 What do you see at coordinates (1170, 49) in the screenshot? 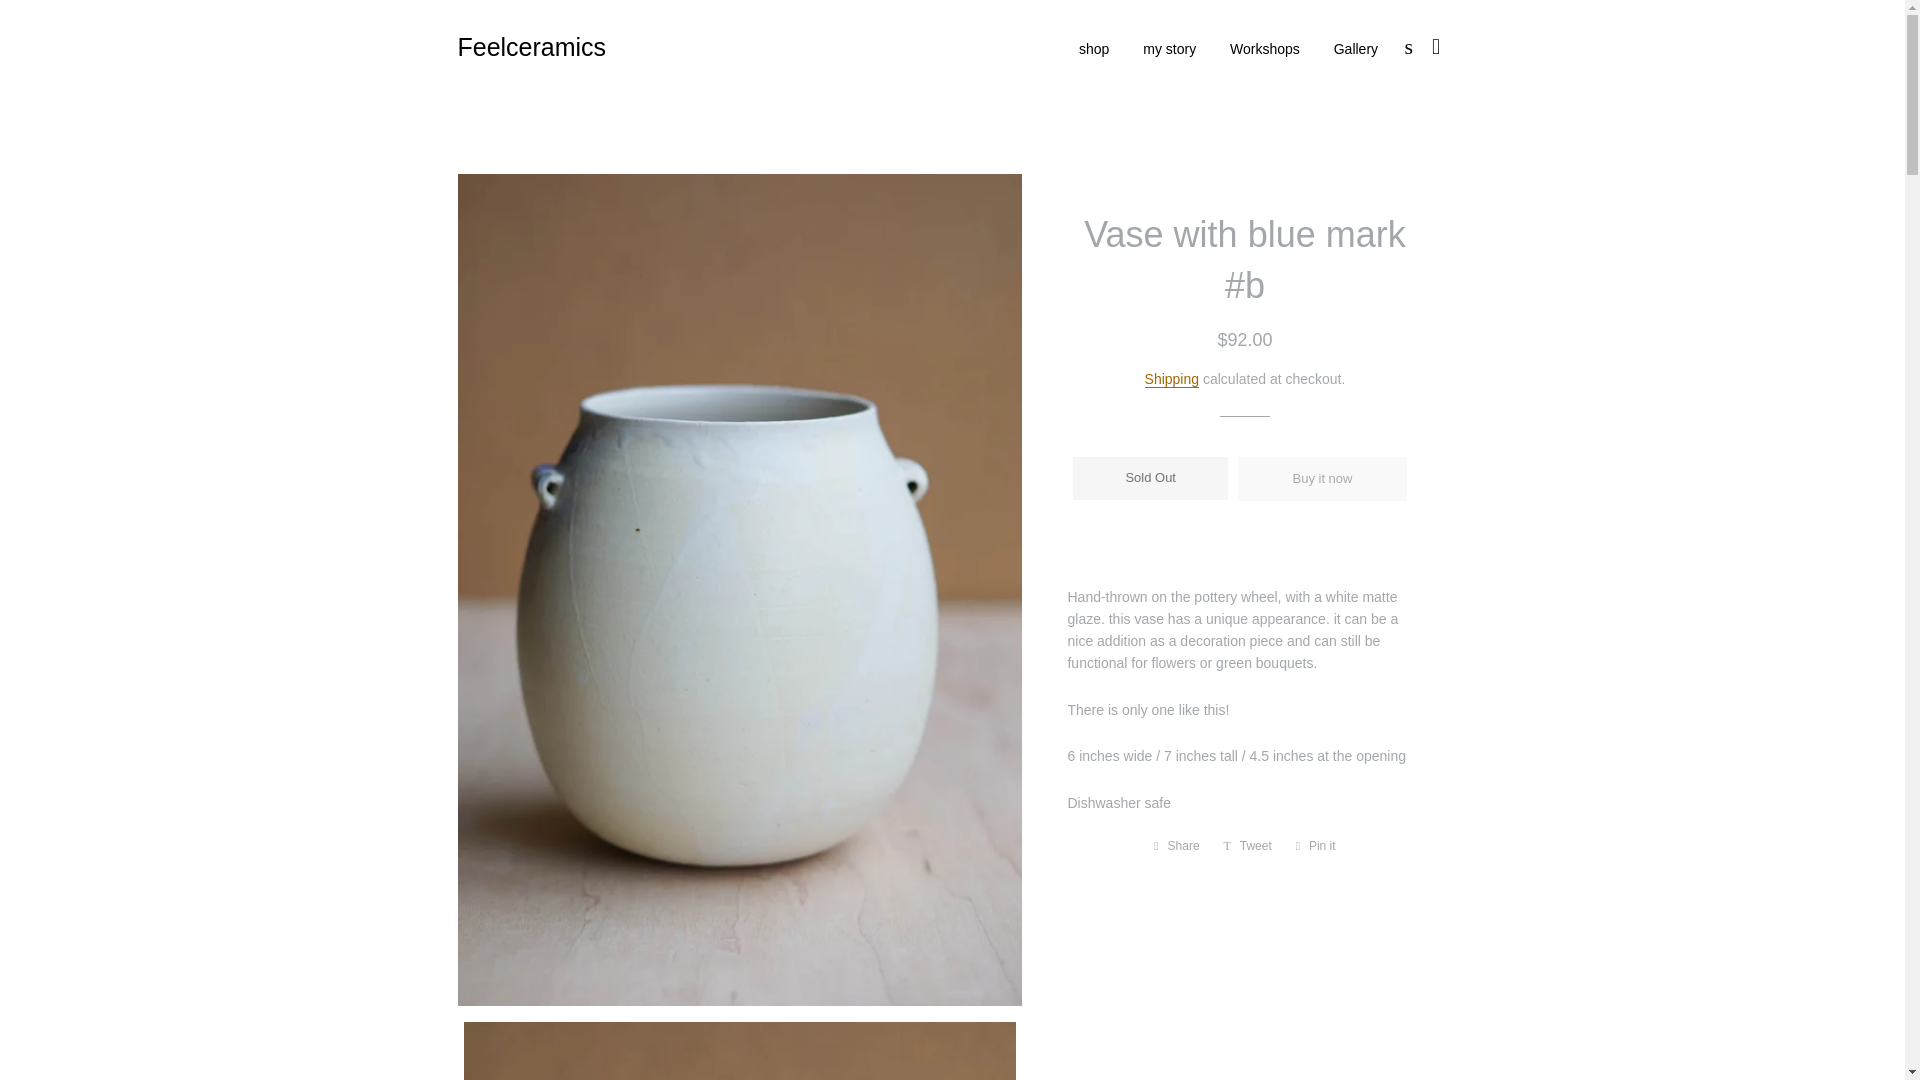
I see `Workshops` at bounding box center [1170, 49].